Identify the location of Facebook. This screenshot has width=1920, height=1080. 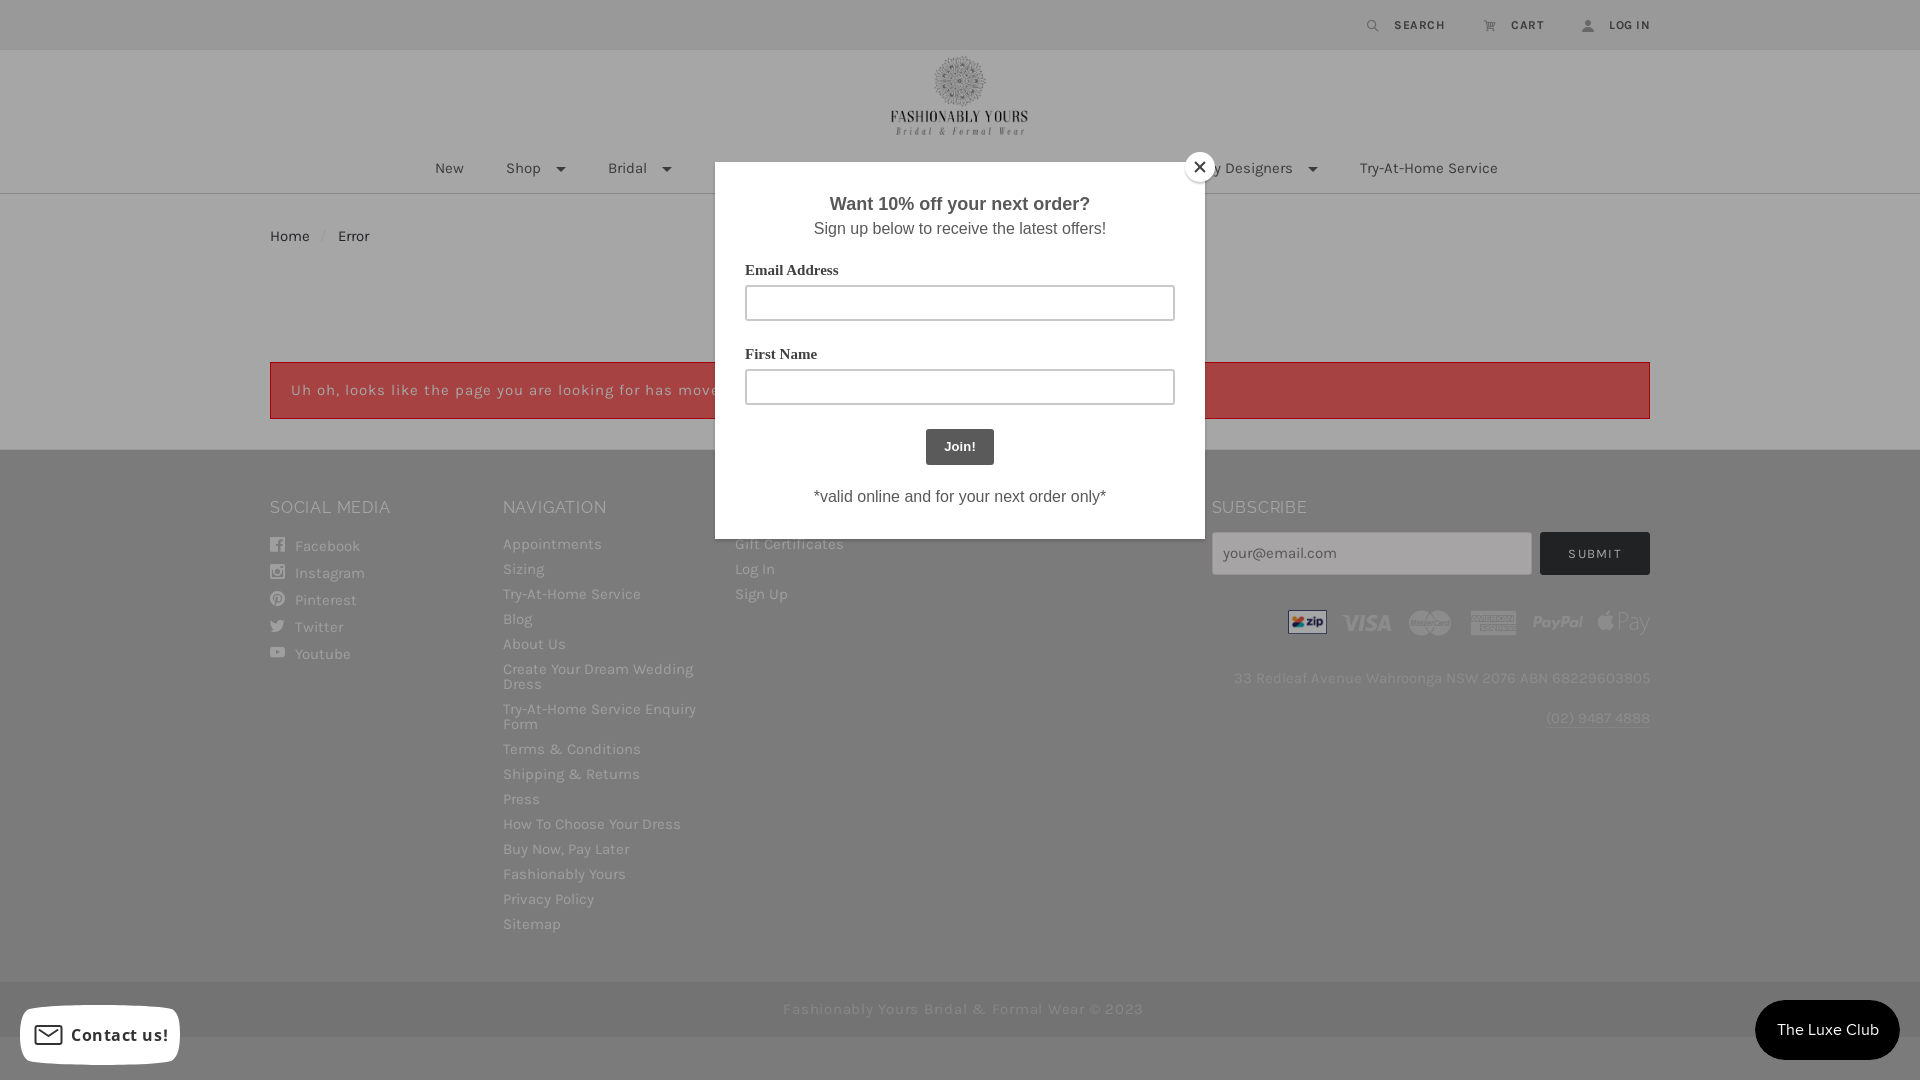
(376, 546).